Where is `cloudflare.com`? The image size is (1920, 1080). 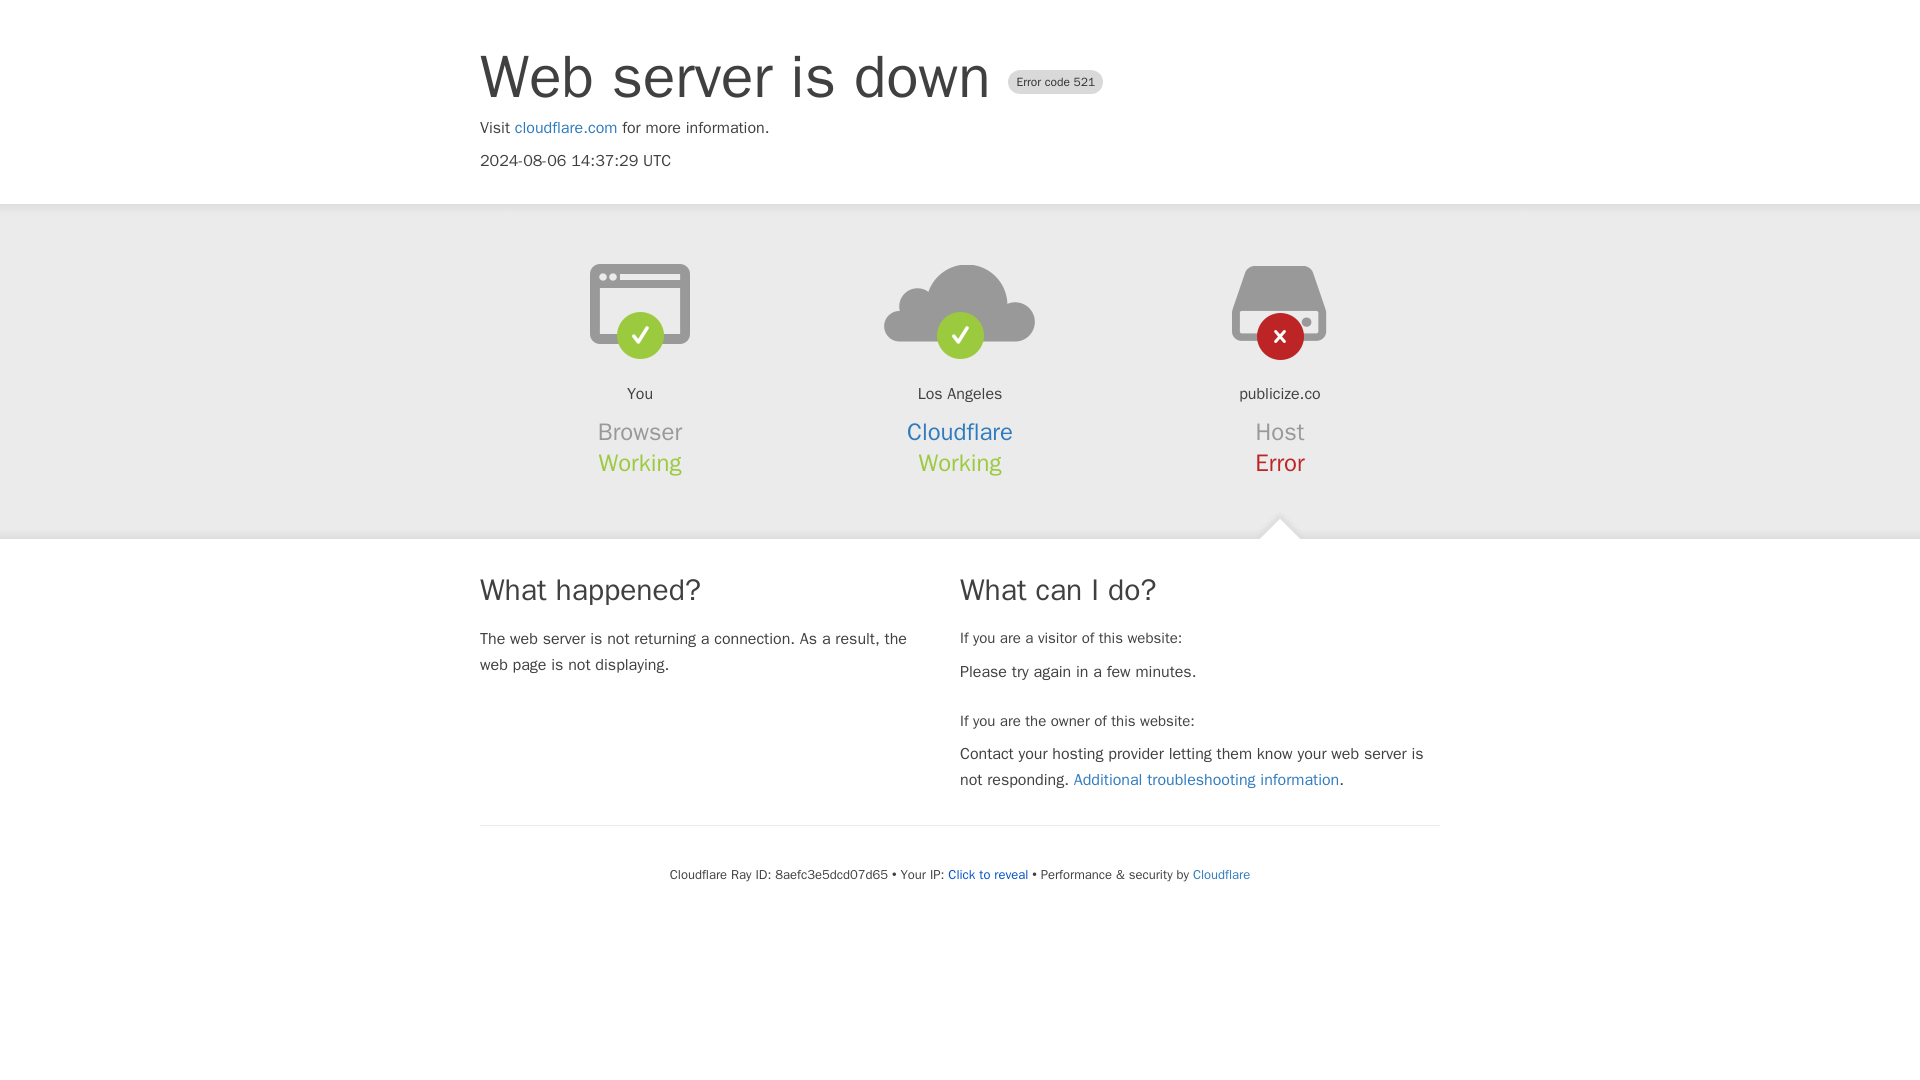 cloudflare.com is located at coordinates (566, 128).